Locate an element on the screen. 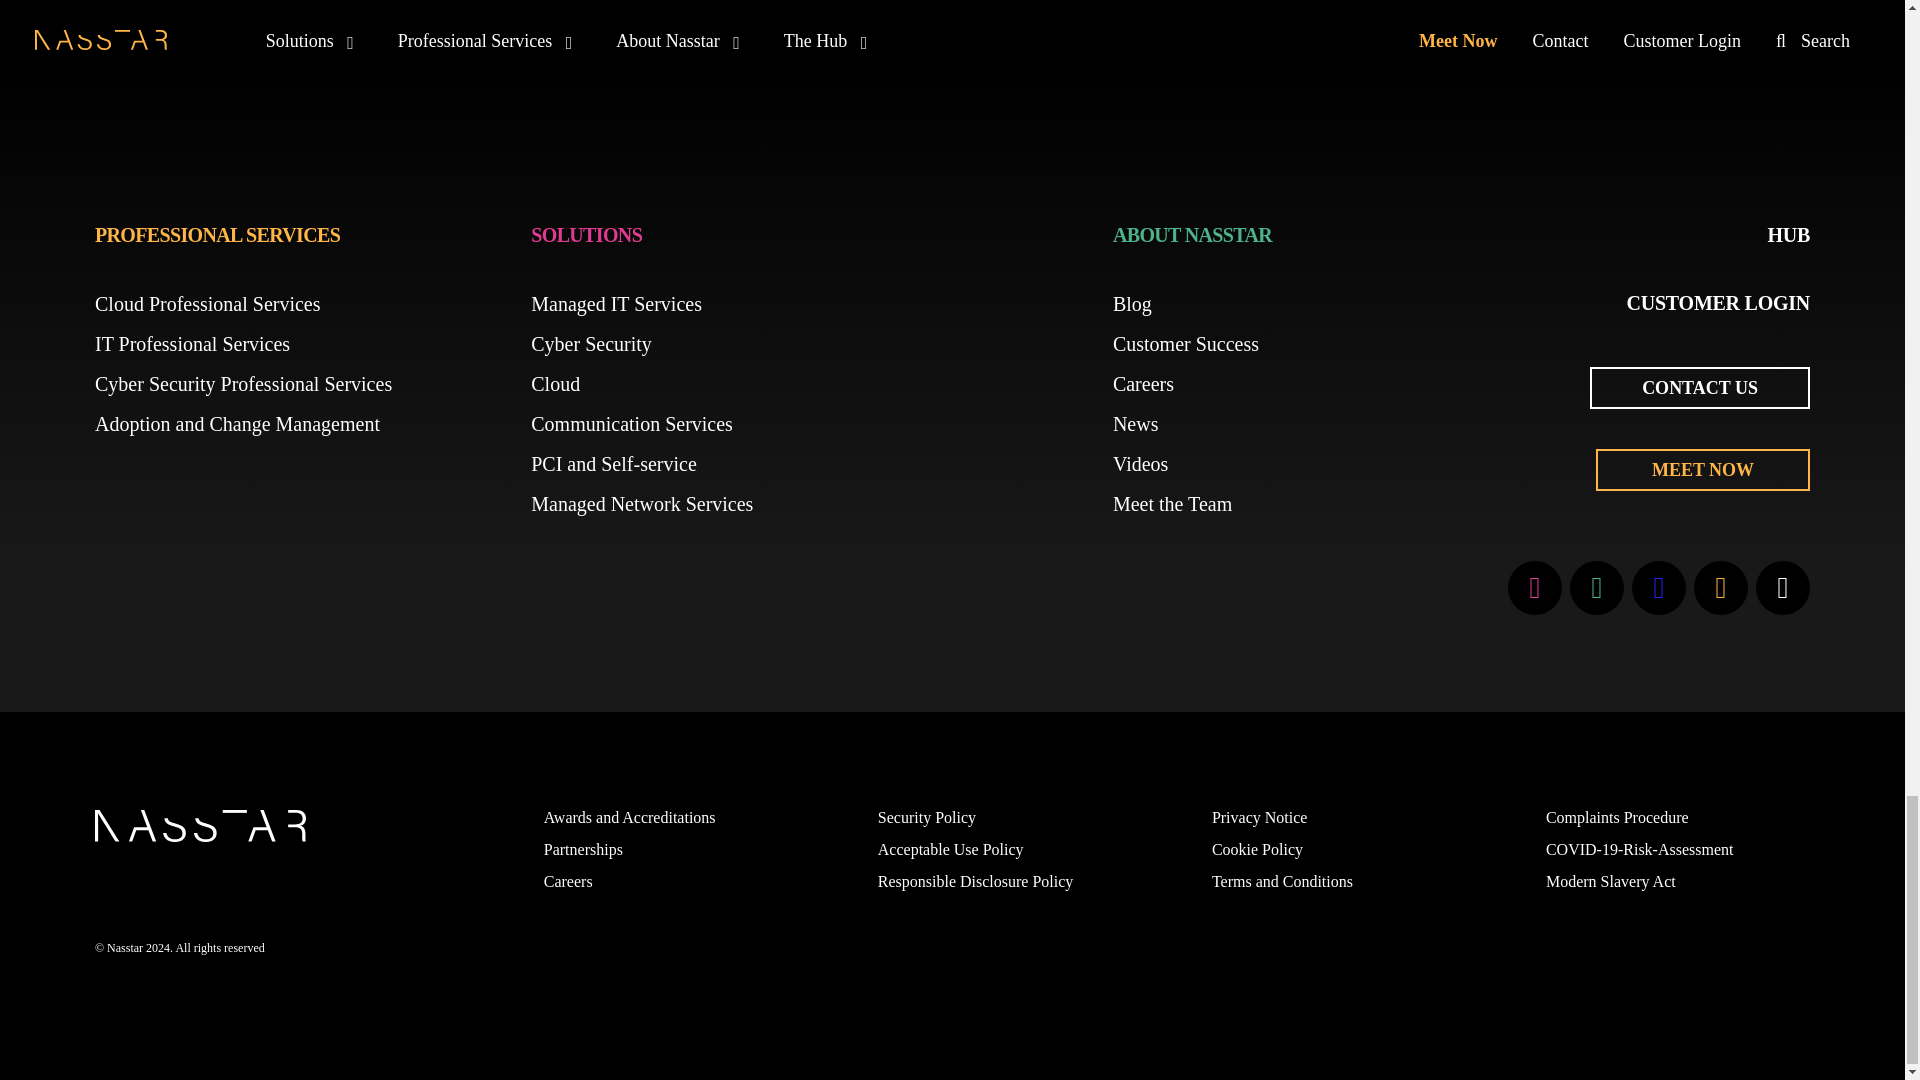  Opens in a new window is located at coordinates (1720, 587).